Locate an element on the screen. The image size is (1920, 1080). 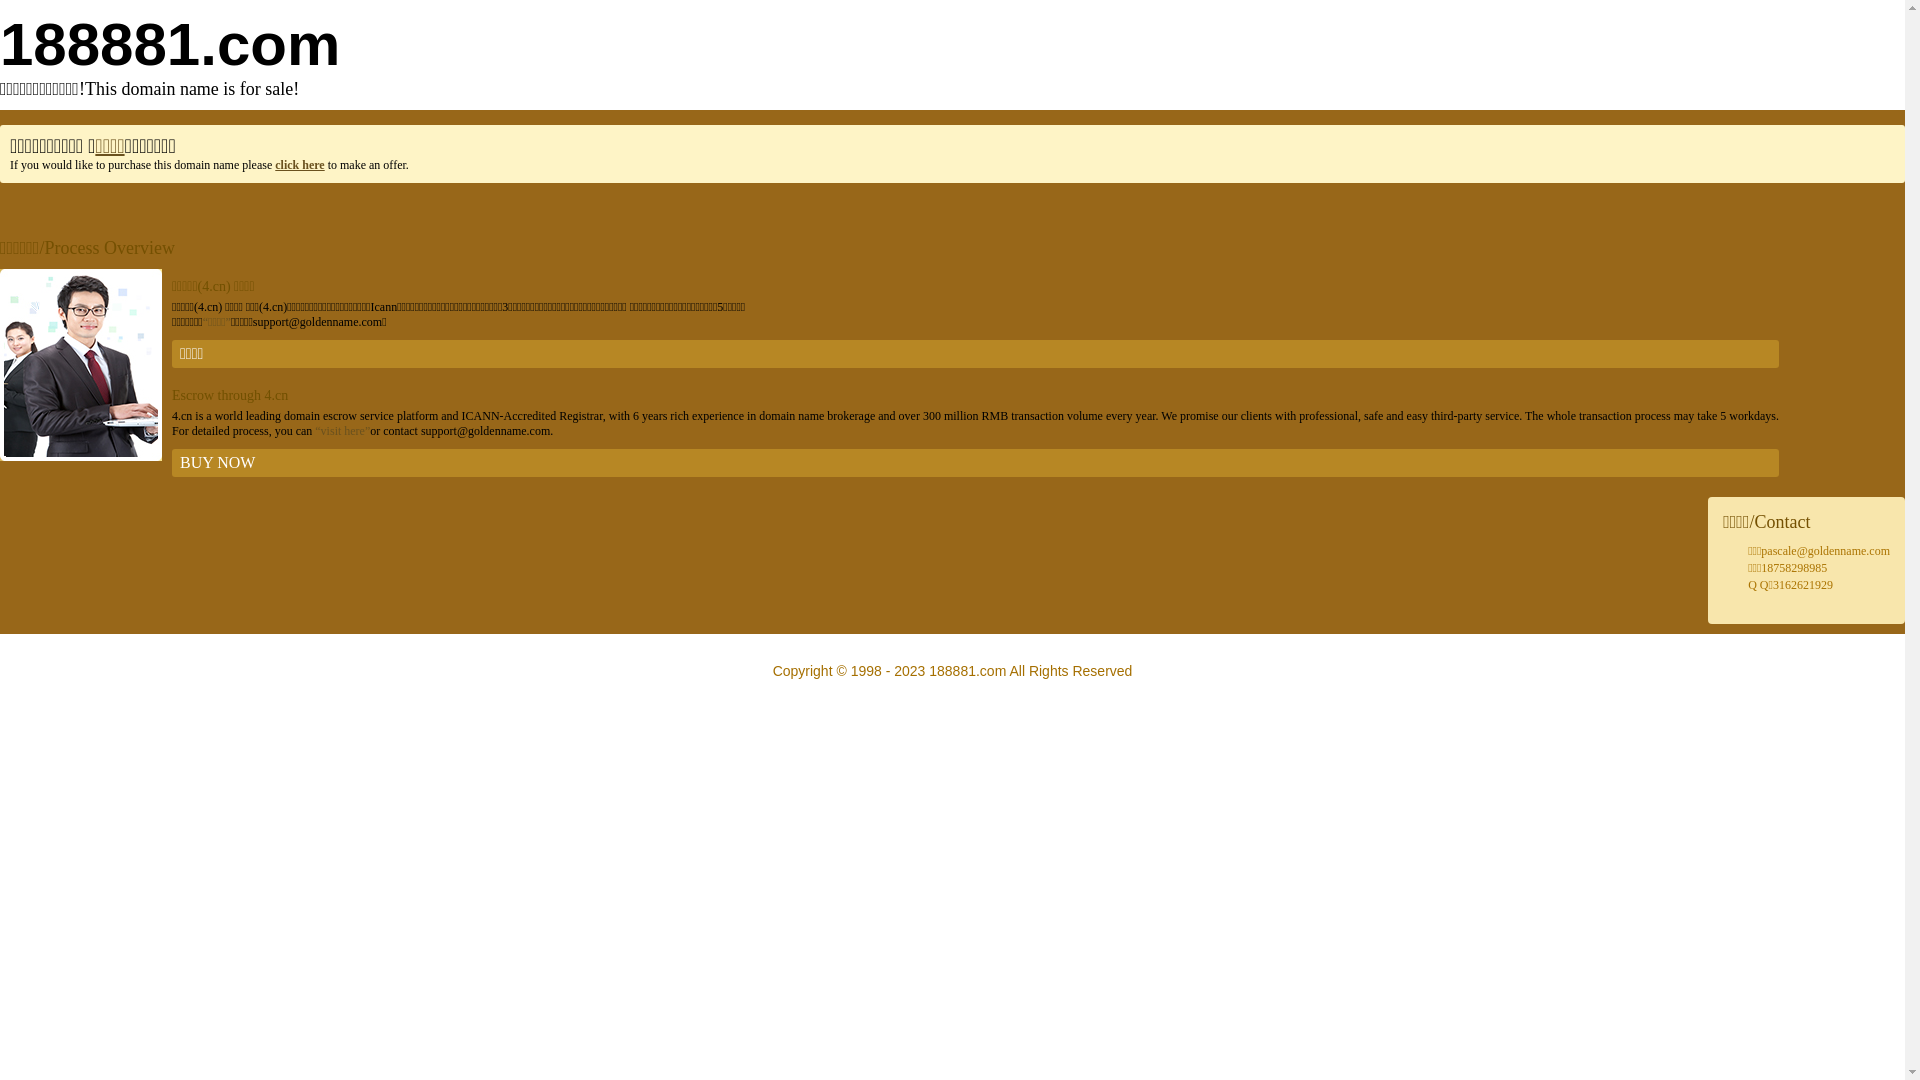
BUY NOW is located at coordinates (976, 463).